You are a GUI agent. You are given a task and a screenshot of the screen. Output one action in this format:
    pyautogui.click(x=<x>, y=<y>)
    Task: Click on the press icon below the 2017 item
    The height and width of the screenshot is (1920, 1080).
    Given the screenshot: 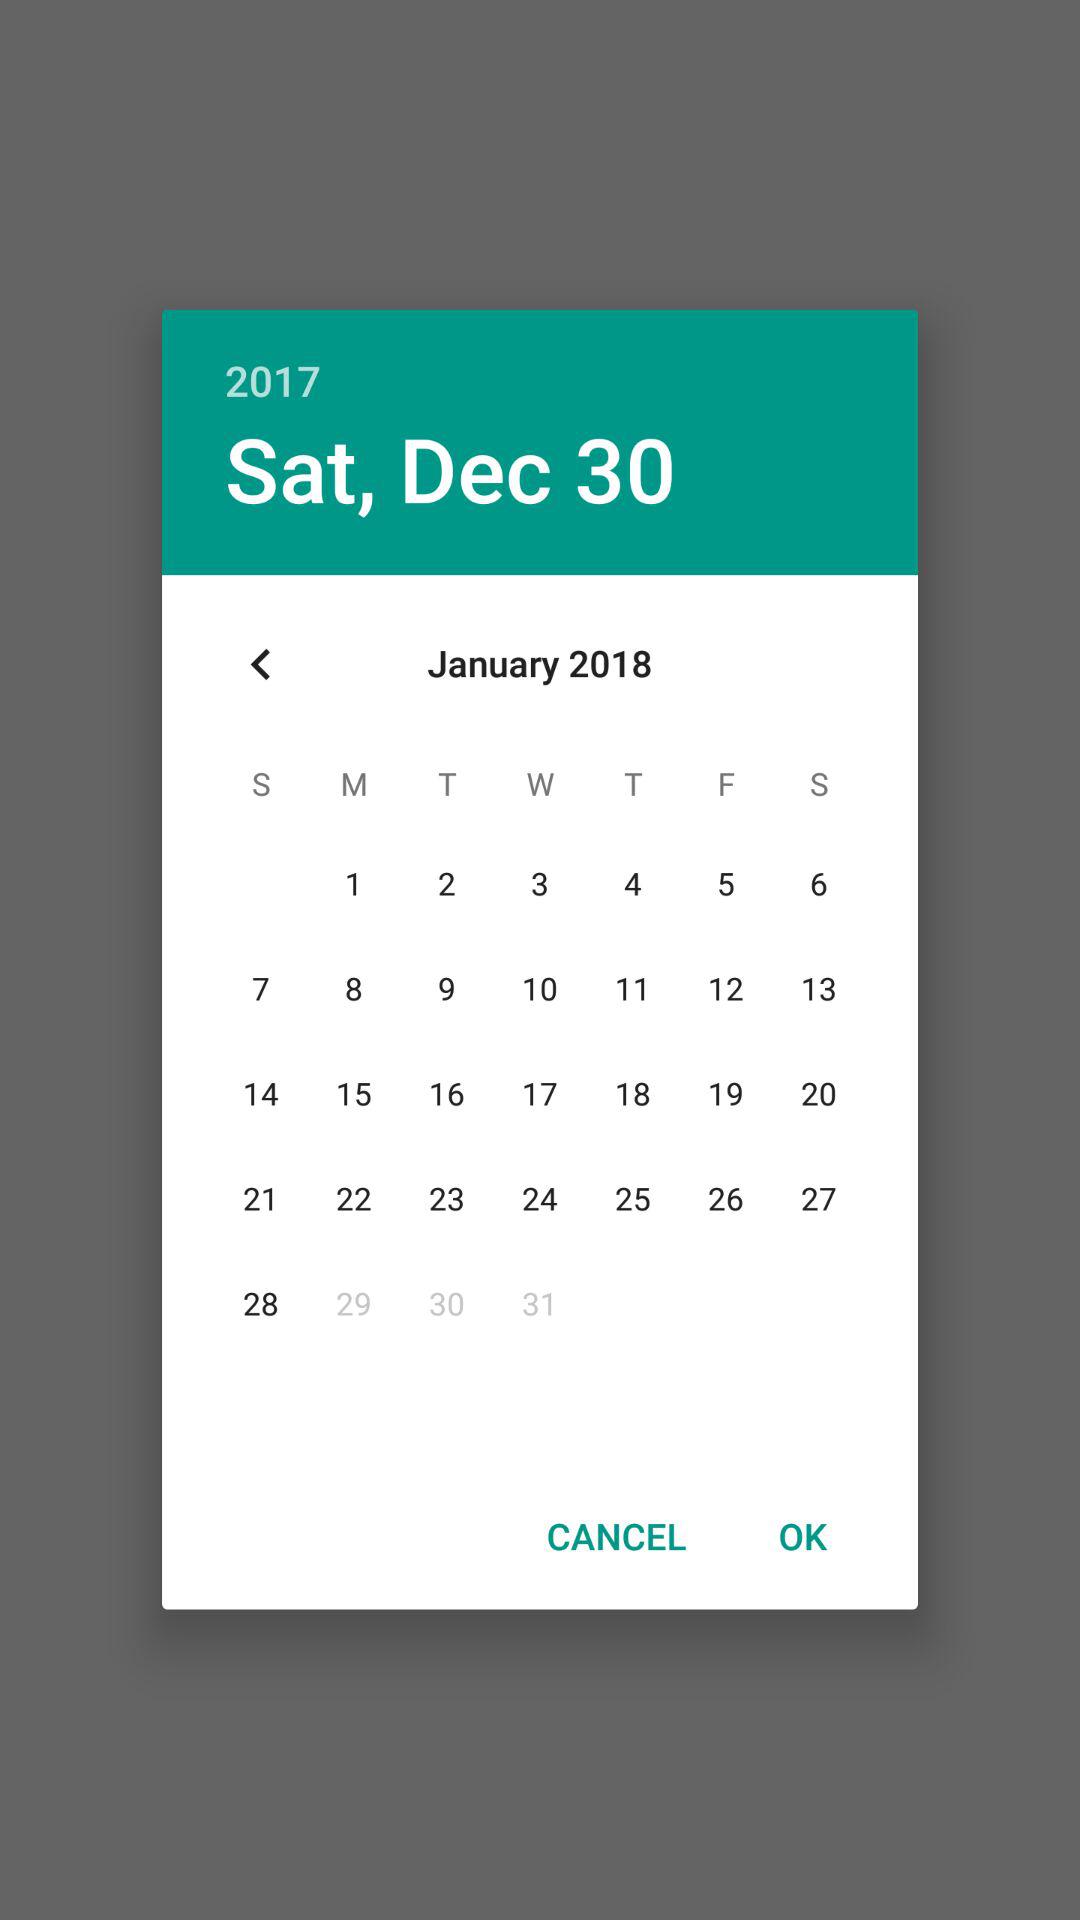 What is the action you would take?
    pyautogui.click(x=450, y=468)
    